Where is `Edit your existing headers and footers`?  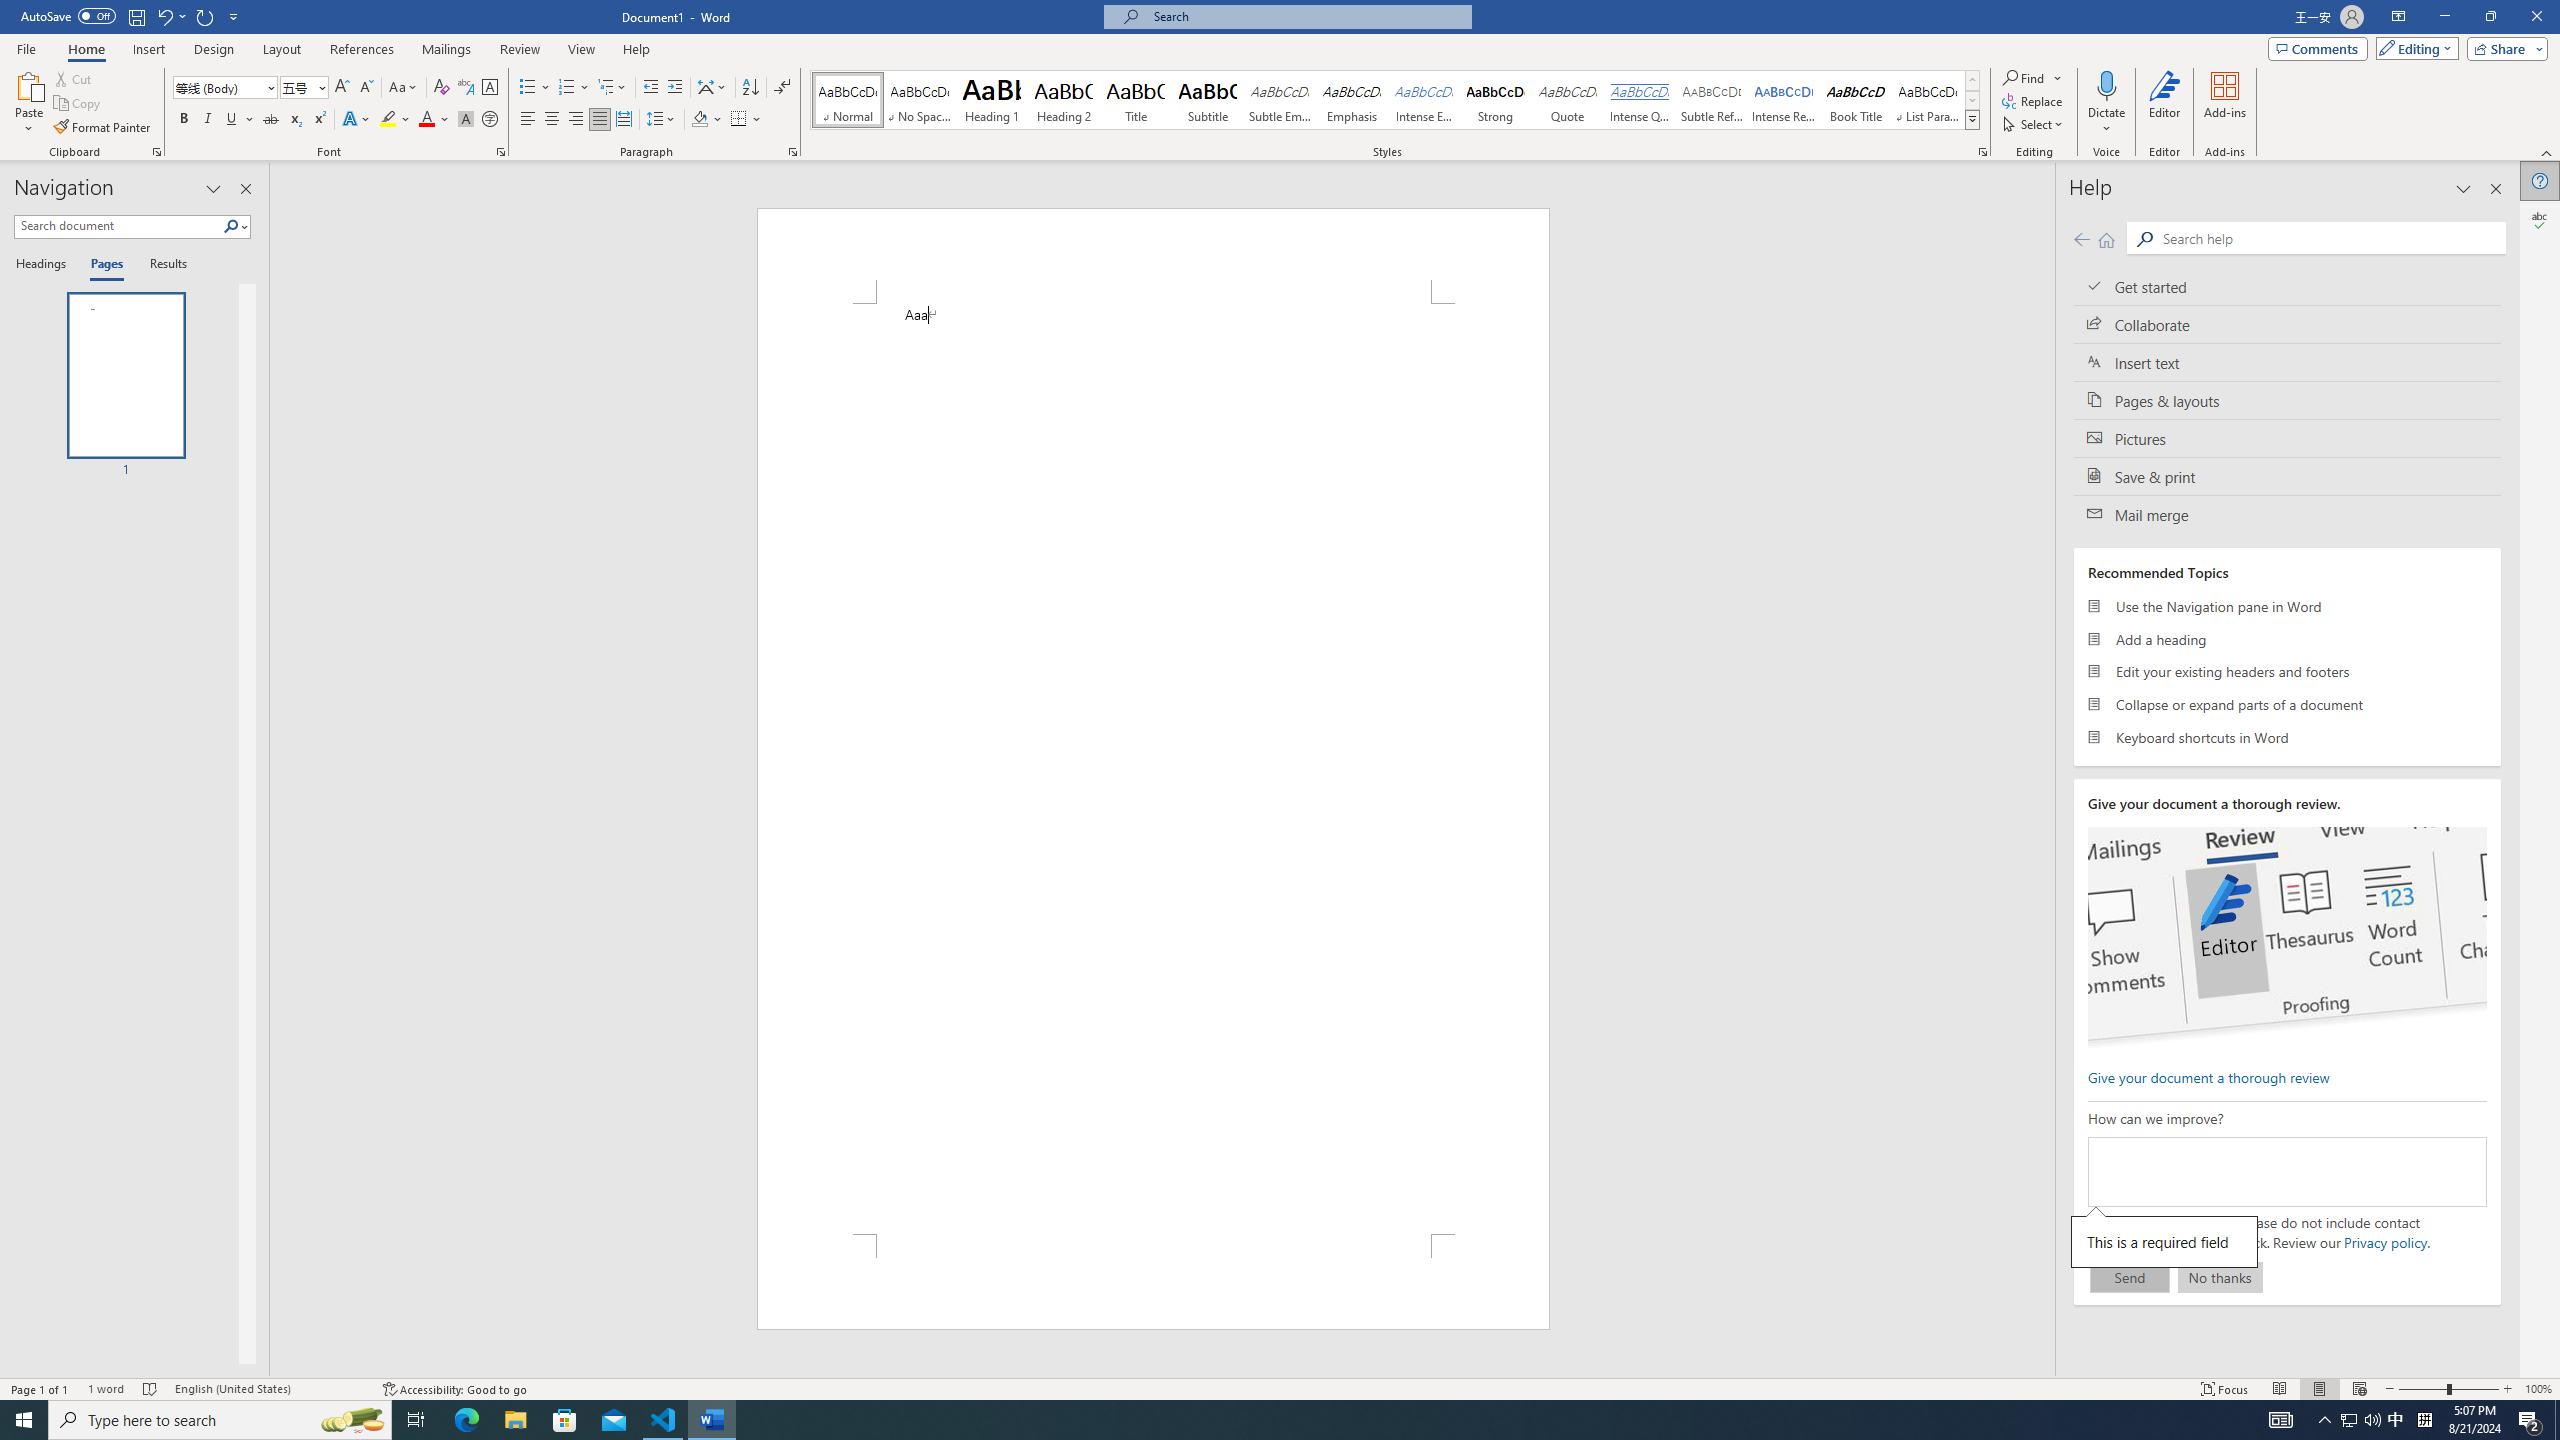
Edit your existing headers and footers is located at coordinates (2287, 672).